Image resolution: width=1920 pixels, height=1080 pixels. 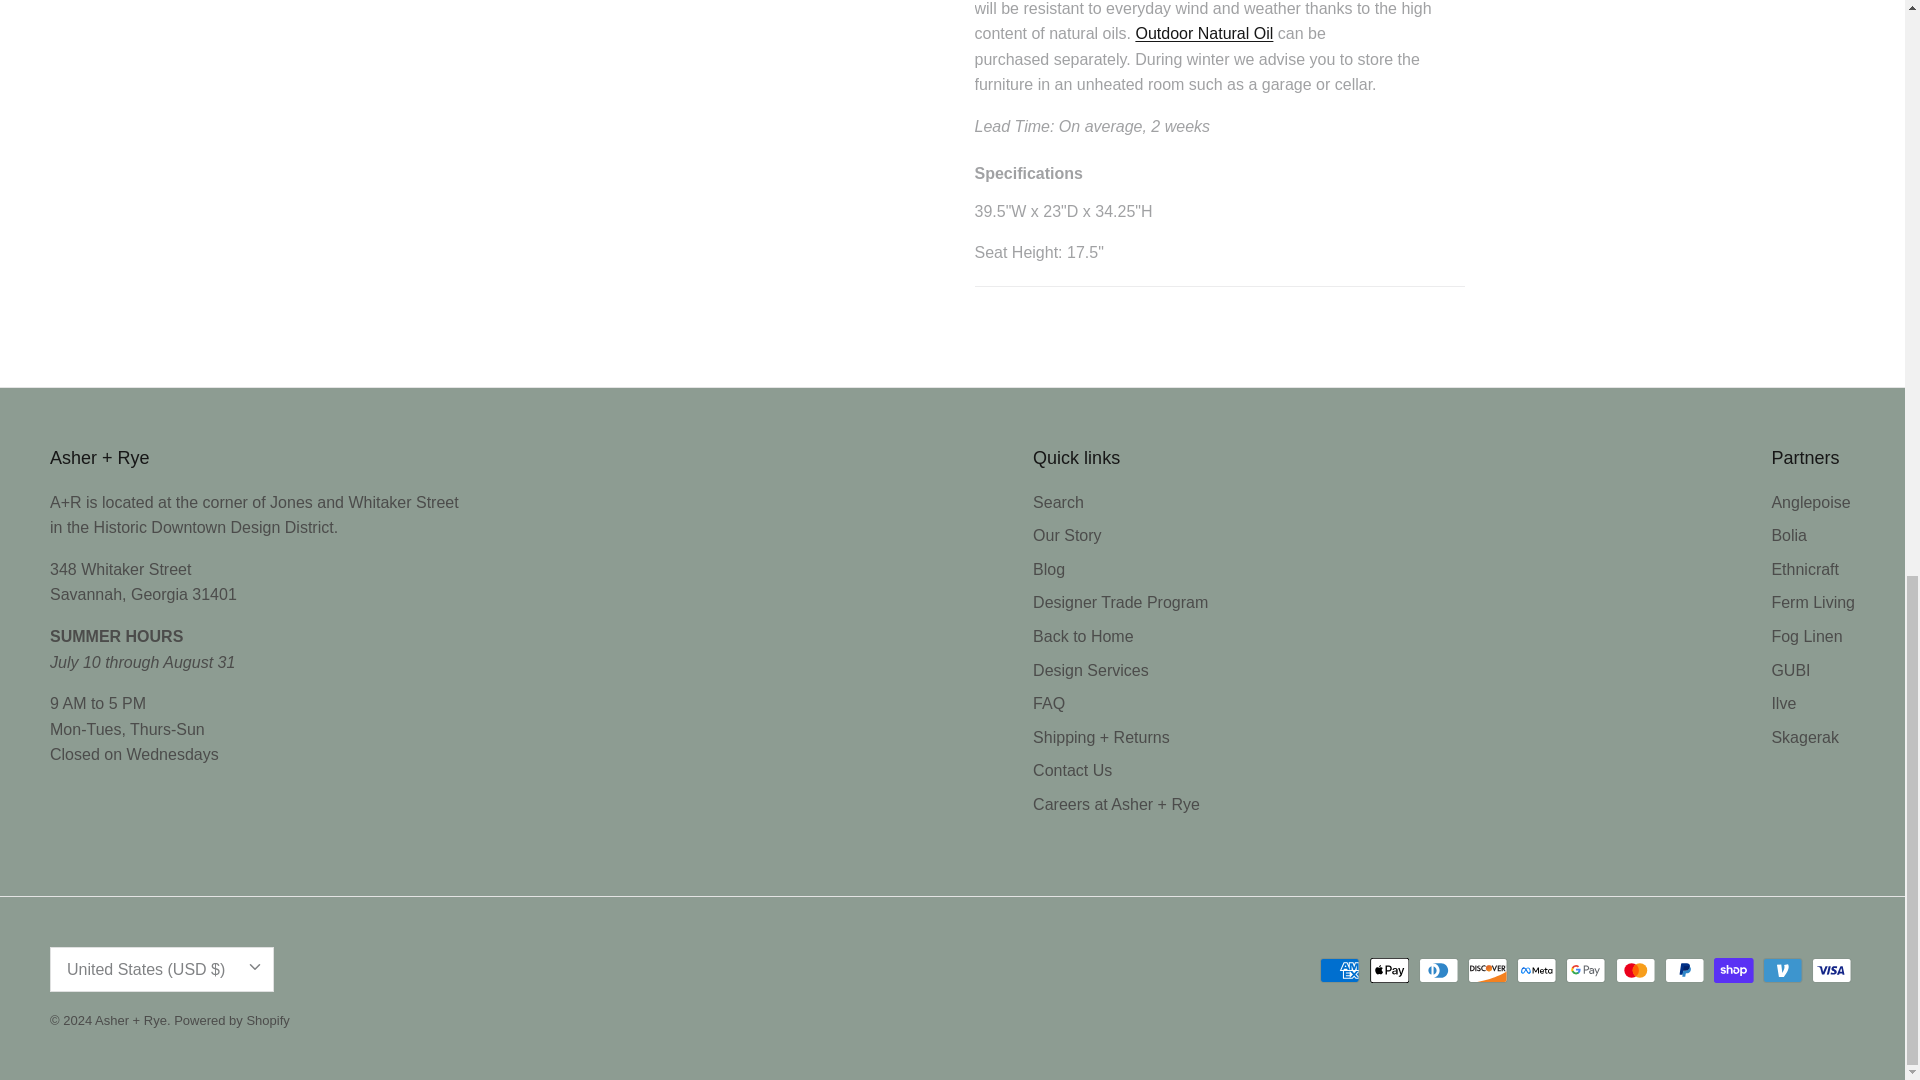 What do you see at coordinates (1203, 33) in the screenshot?
I see `Cura Outdoor Oil, Nature` at bounding box center [1203, 33].